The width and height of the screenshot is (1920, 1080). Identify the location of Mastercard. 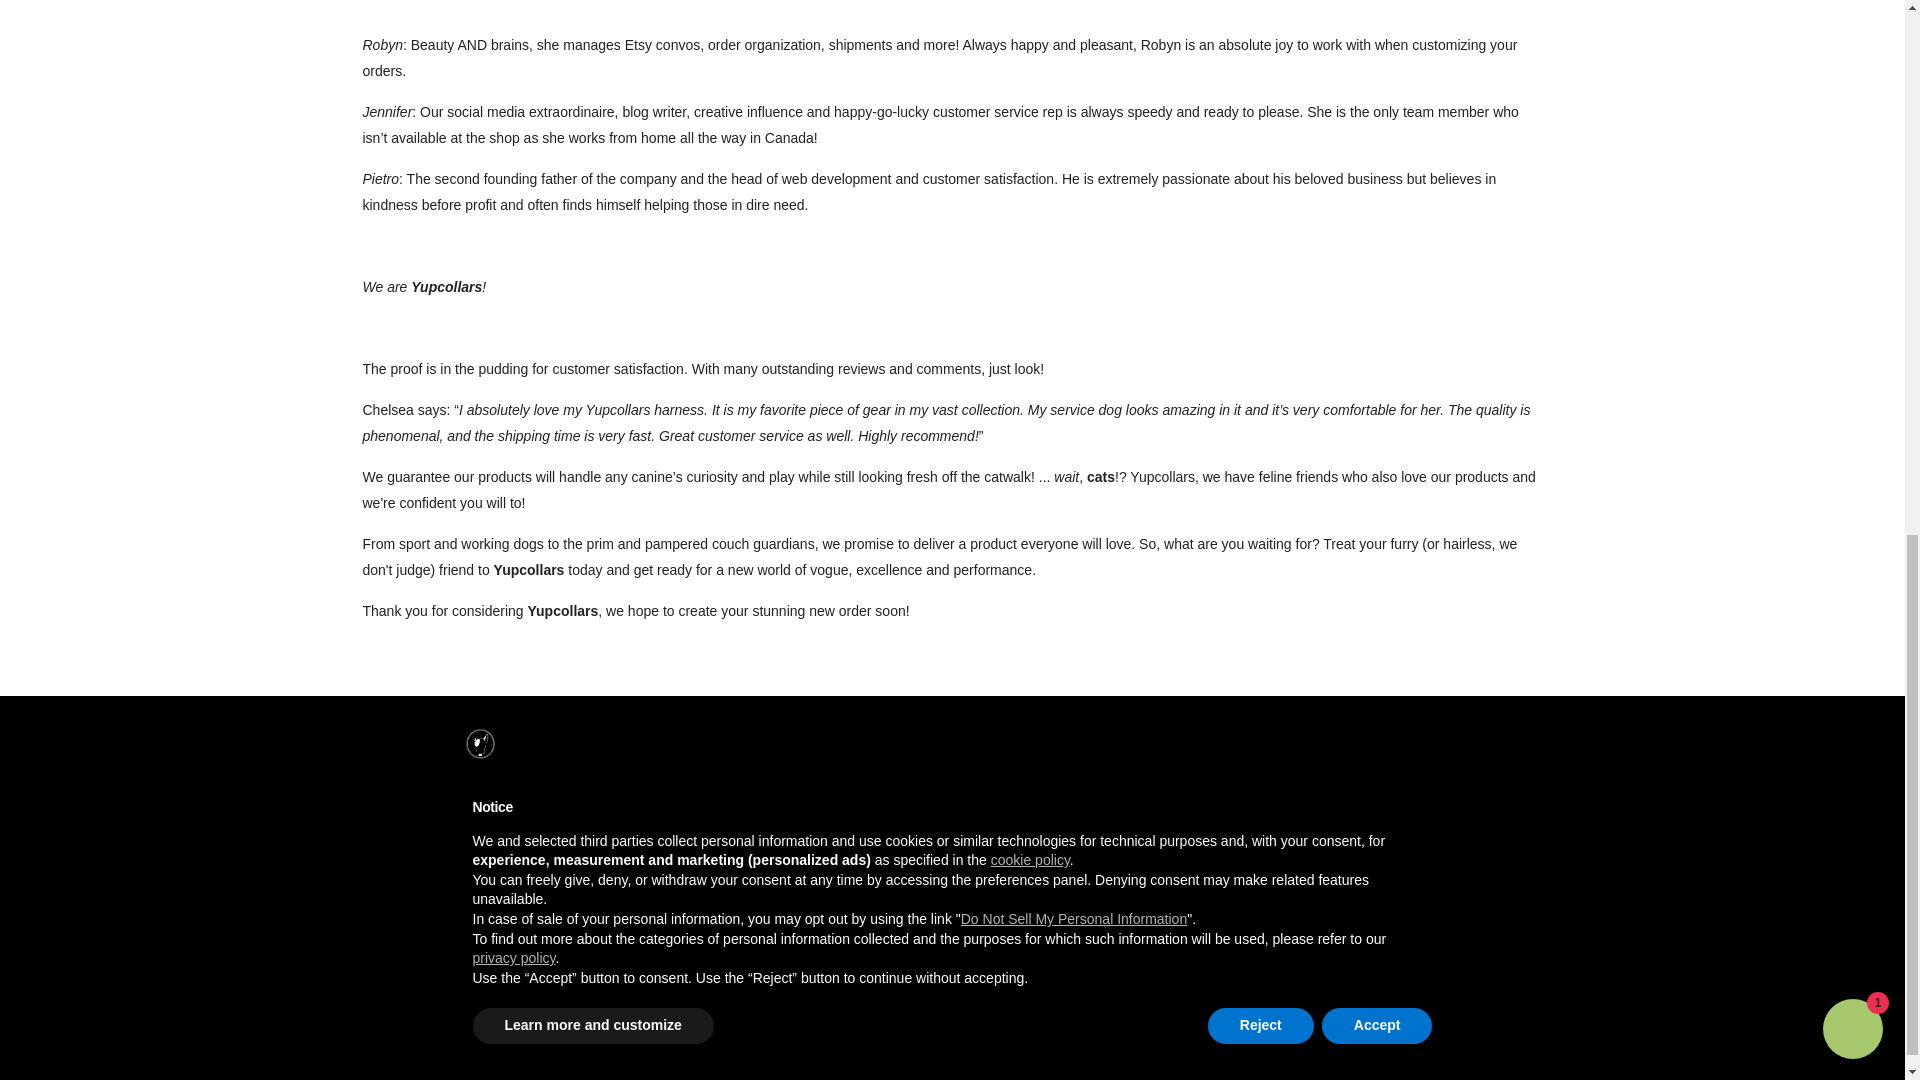
(754, 878).